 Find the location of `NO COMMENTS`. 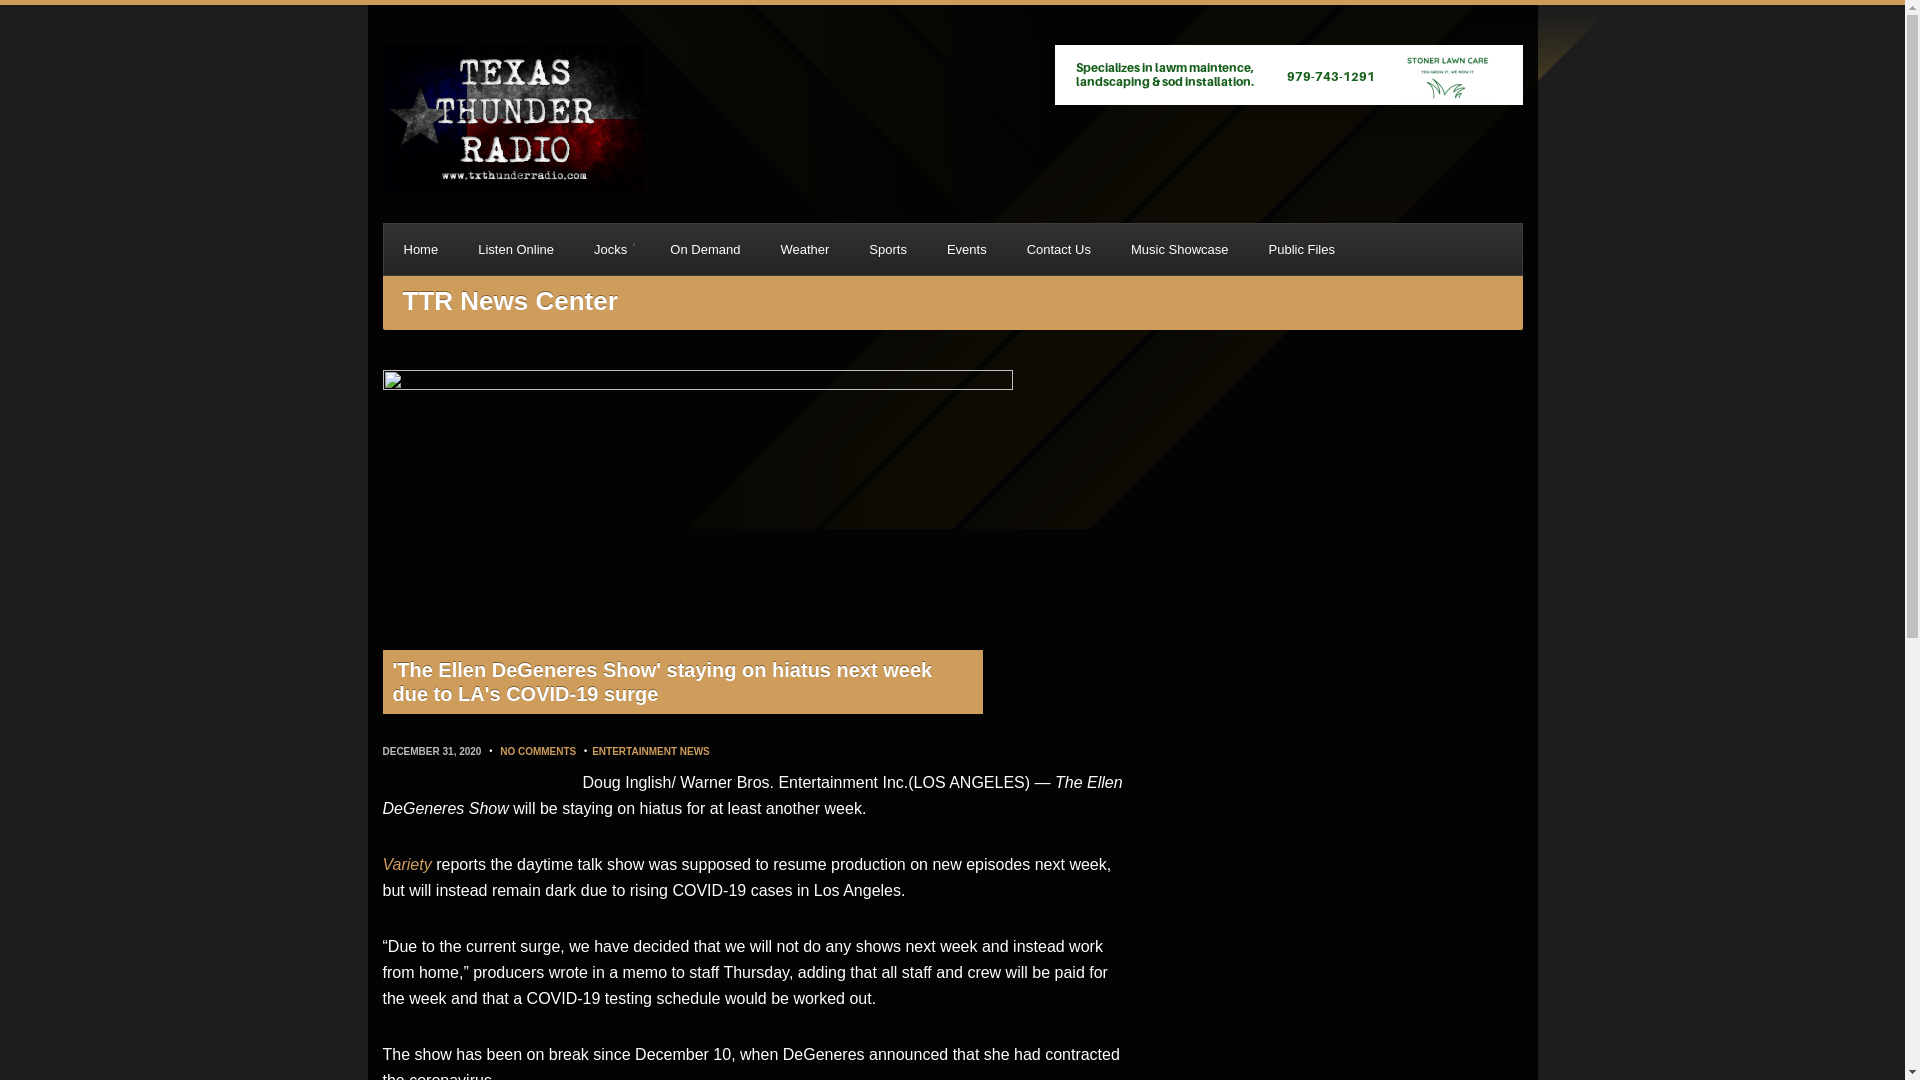

NO COMMENTS is located at coordinates (538, 752).